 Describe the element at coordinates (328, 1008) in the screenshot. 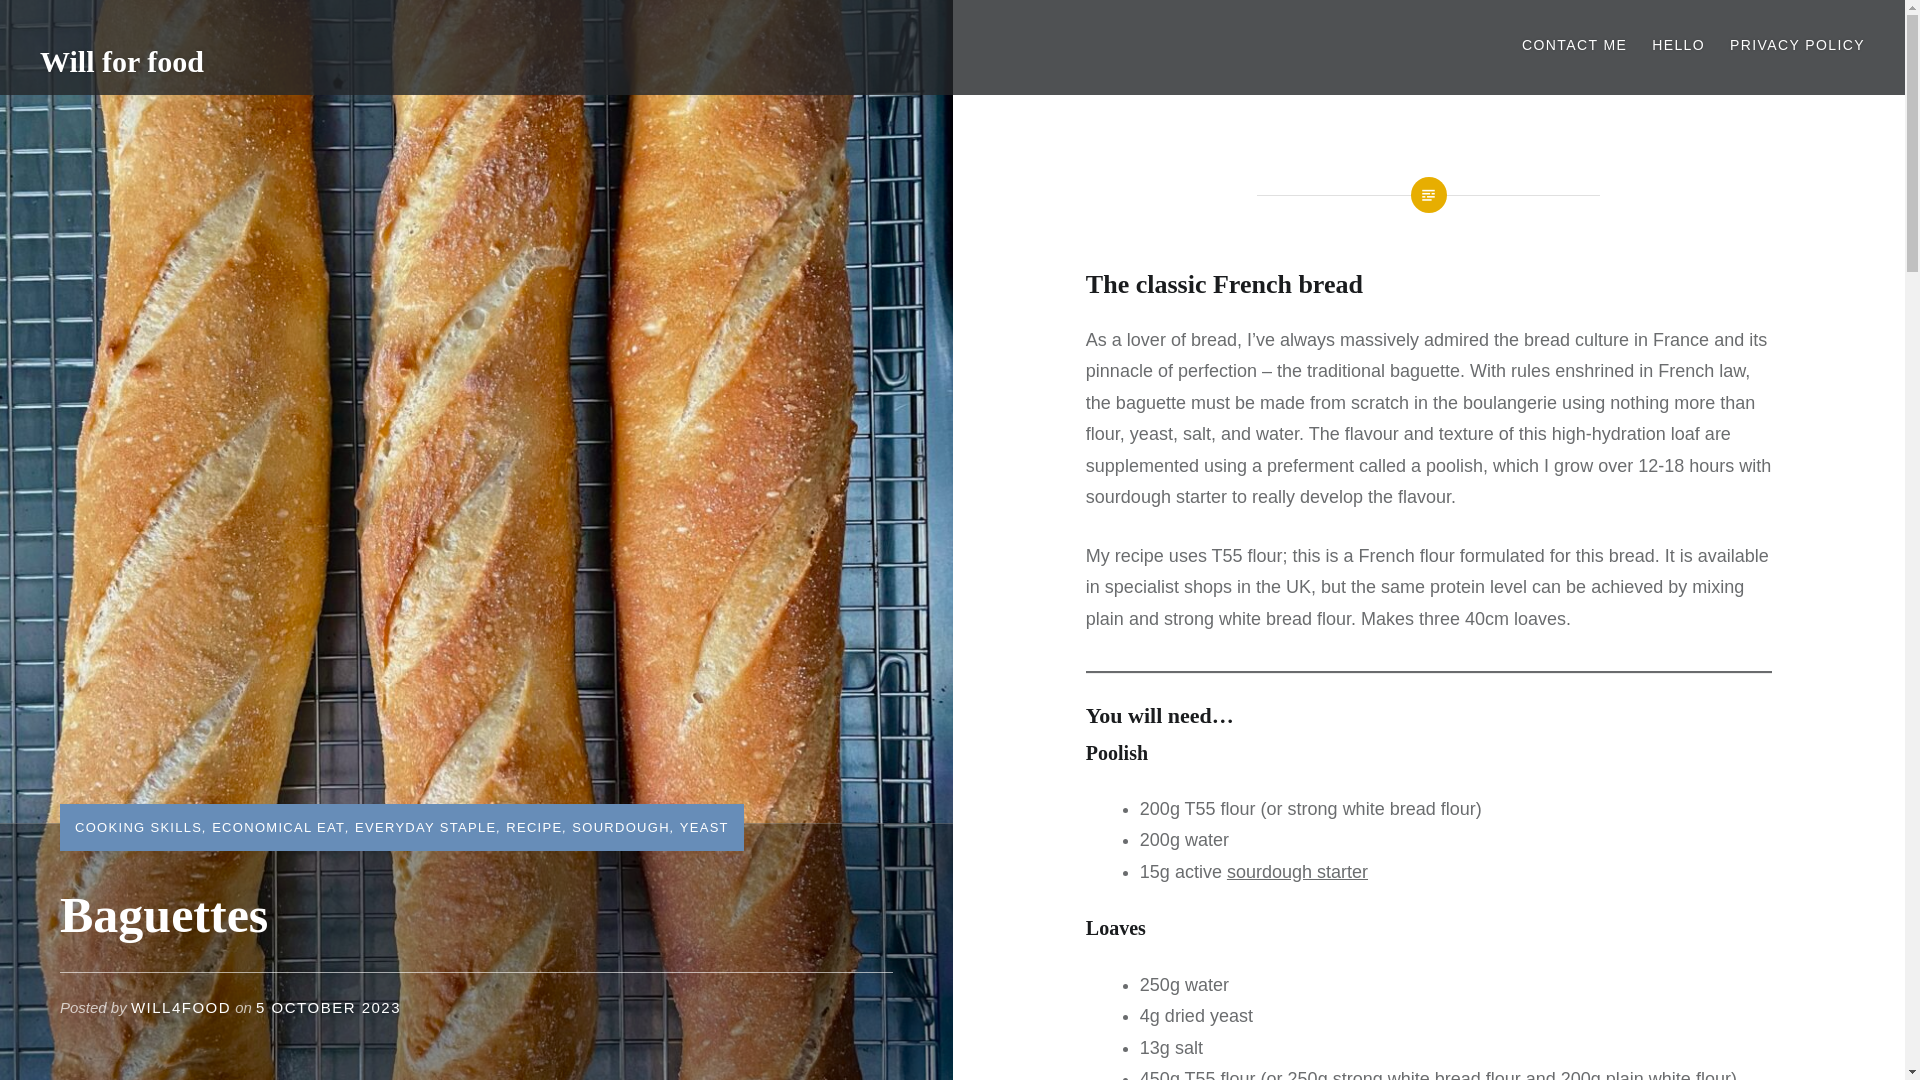

I see `5 OCTOBER 2023` at that location.